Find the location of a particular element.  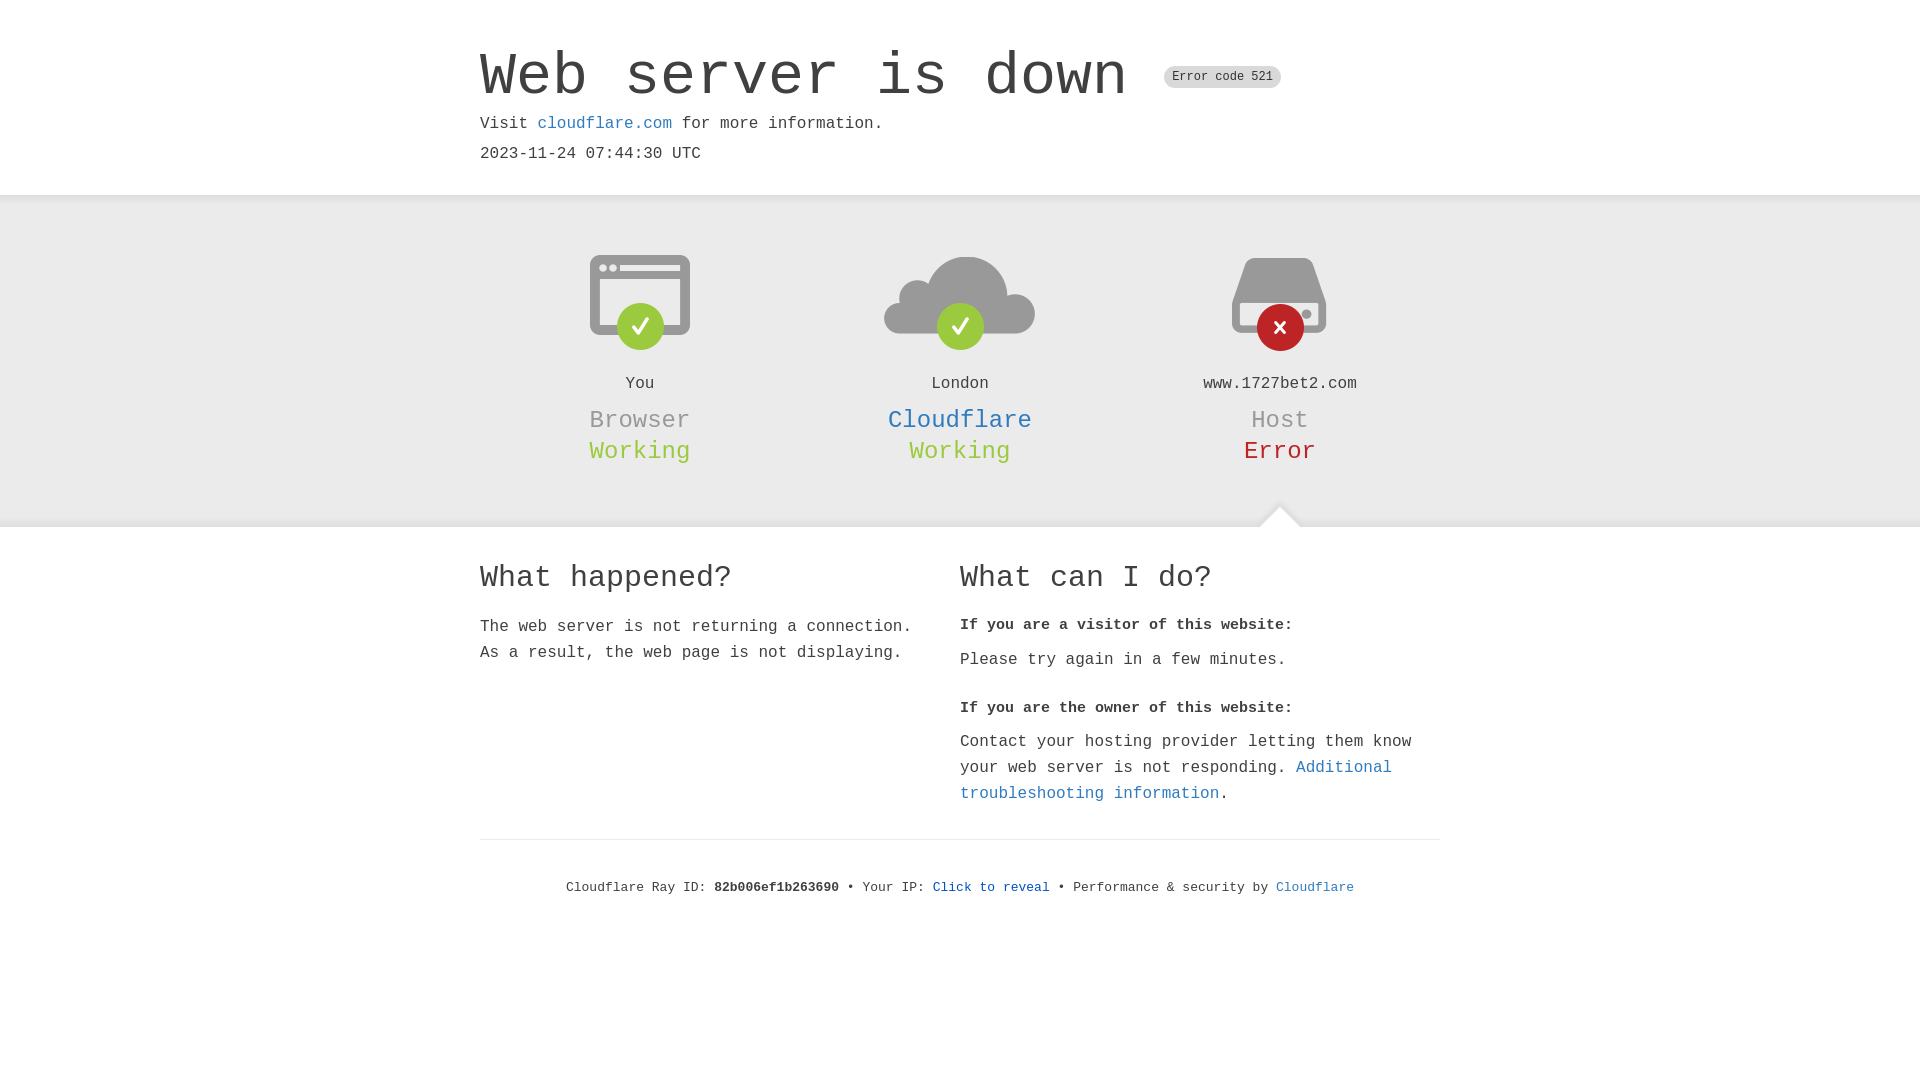

Cloudflare is located at coordinates (960, 420).